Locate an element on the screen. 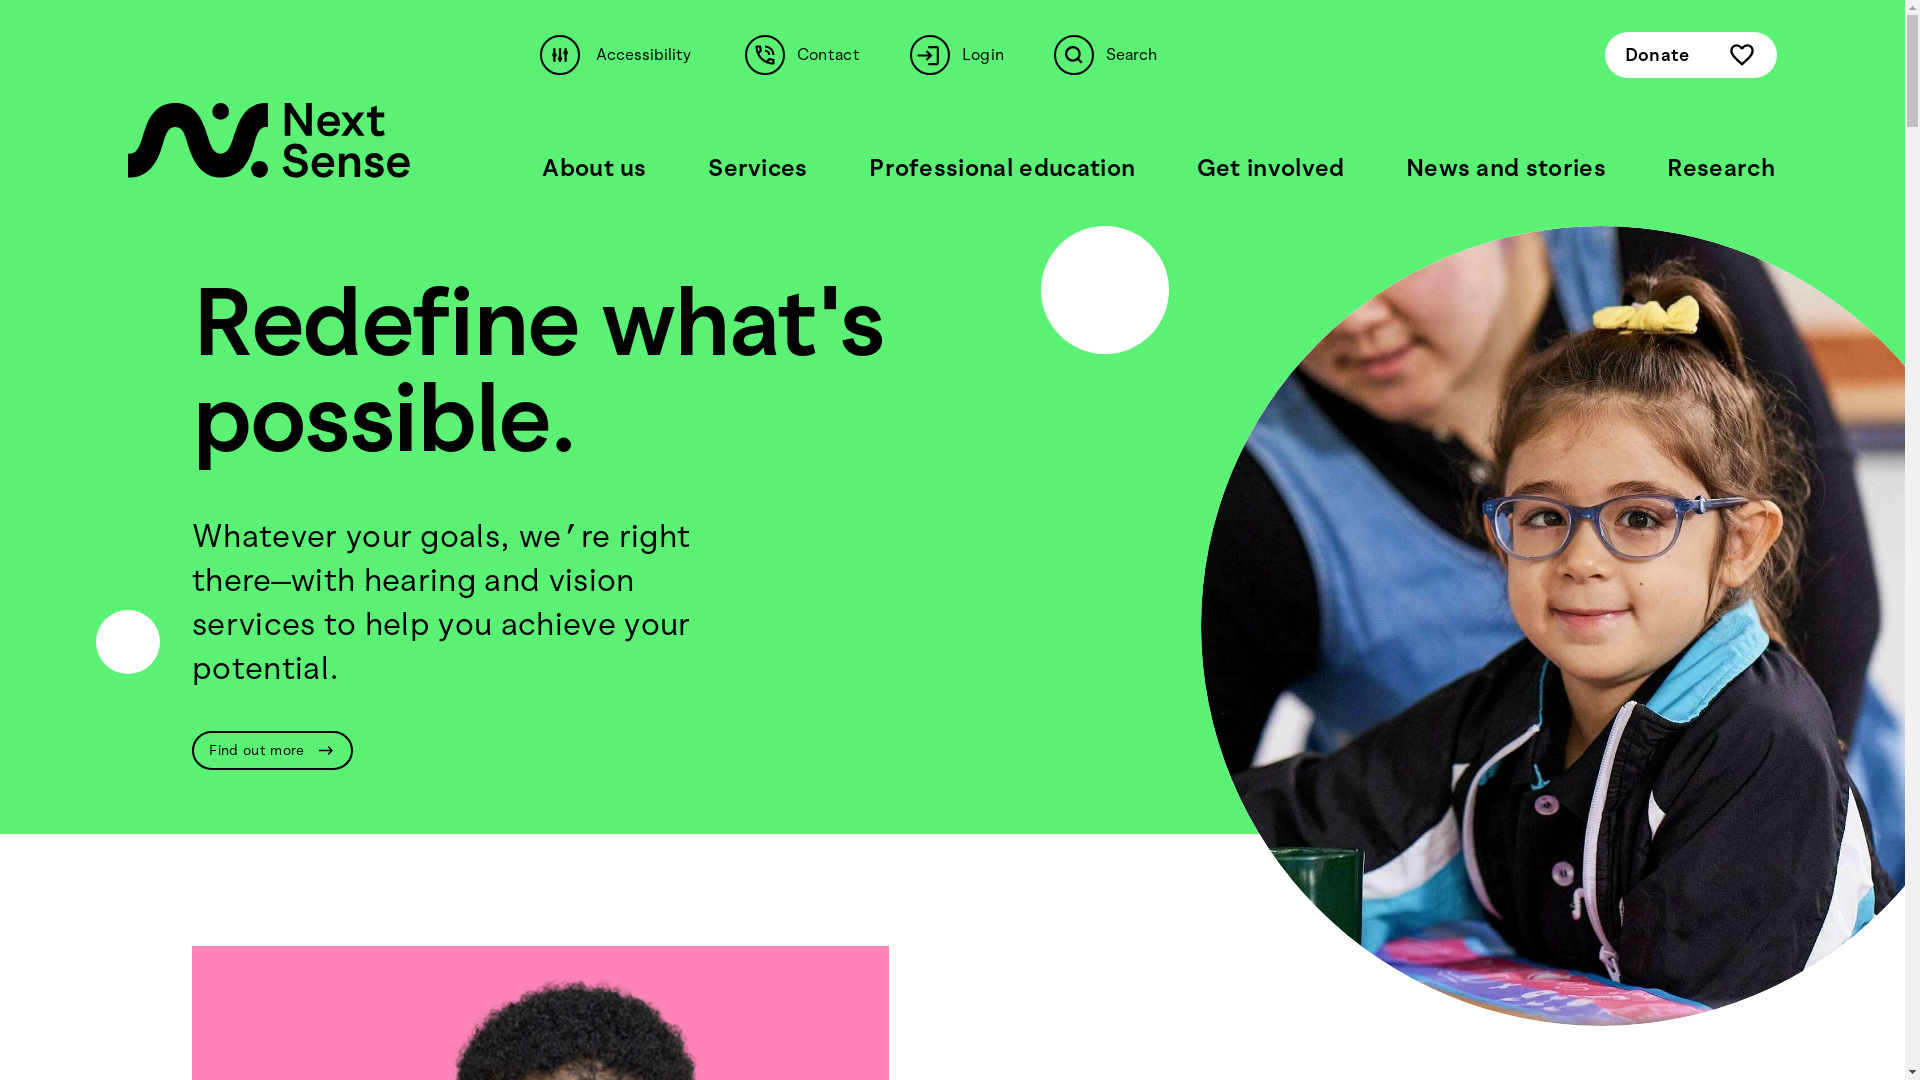 The width and height of the screenshot is (1920, 1080). News and stories is located at coordinates (1506, 168).